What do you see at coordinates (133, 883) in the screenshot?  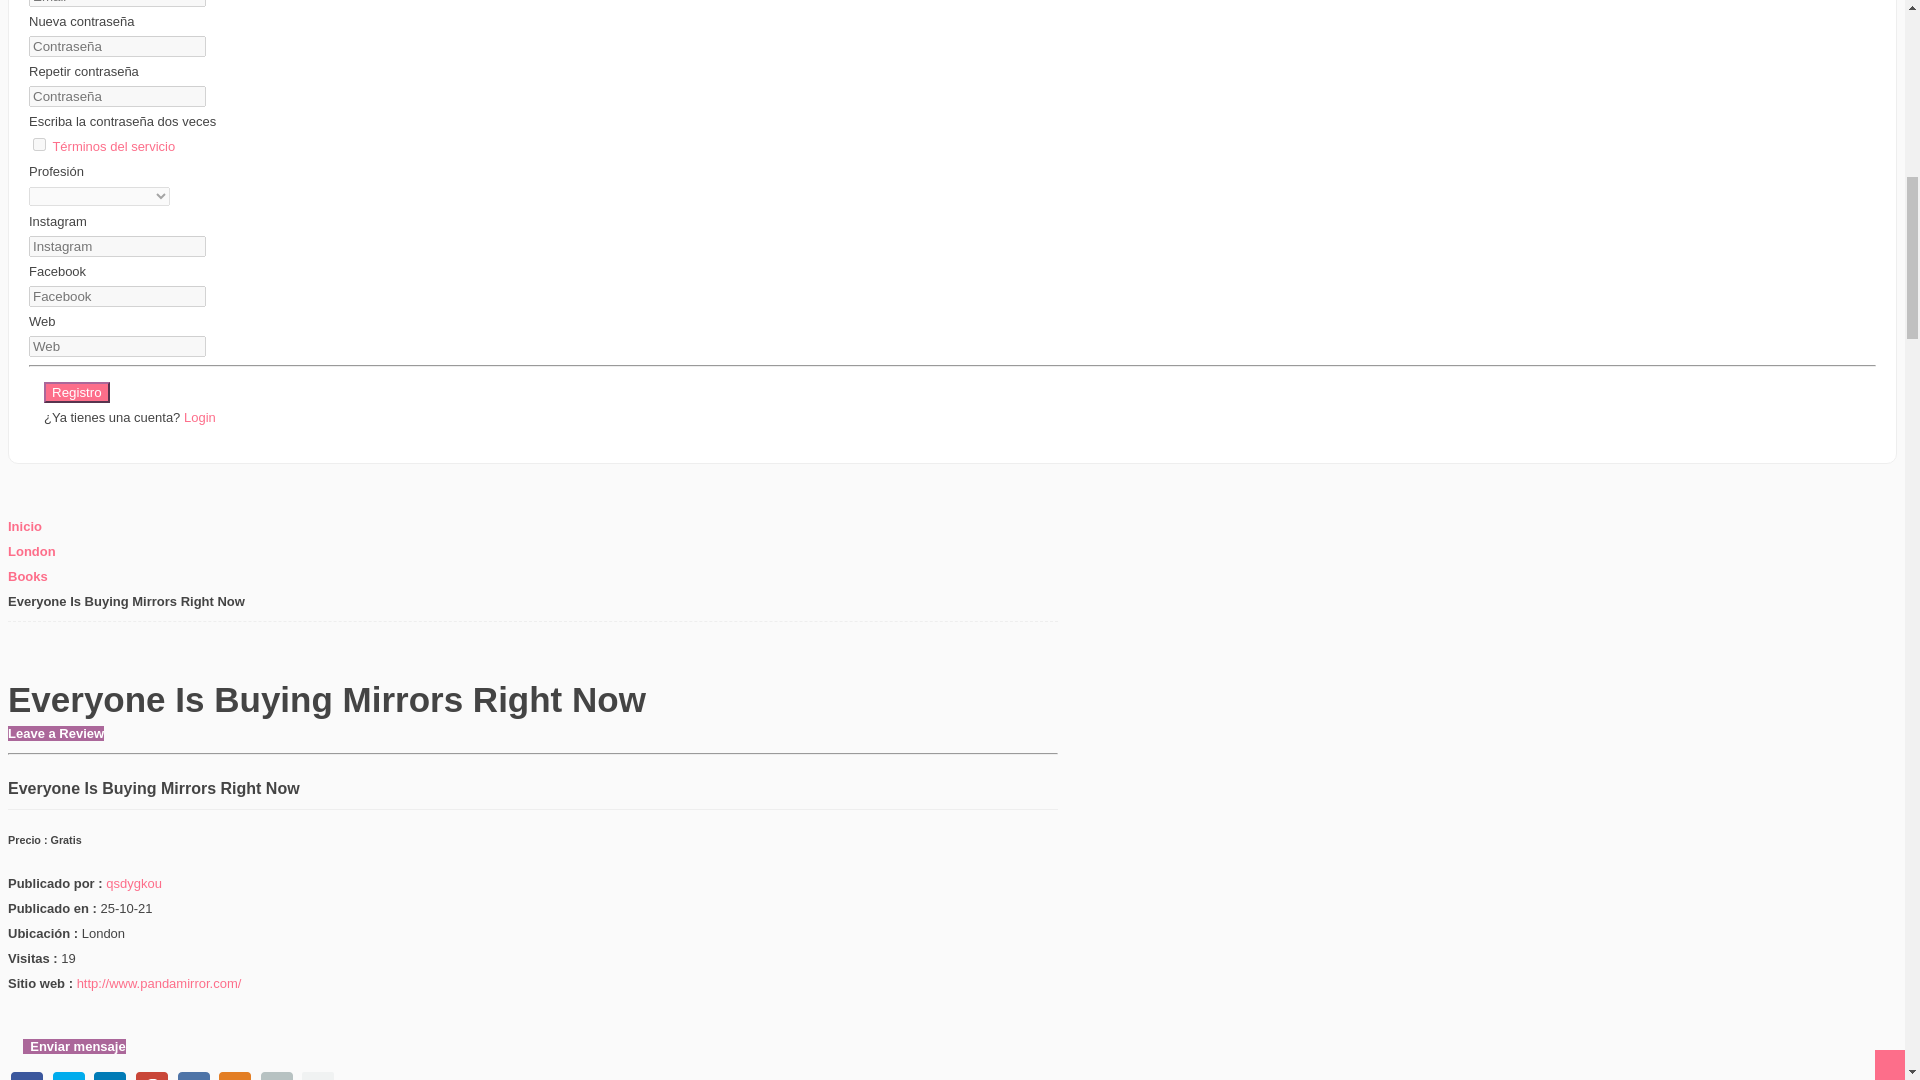 I see `qsdygkou` at bounding box center [133, 883].